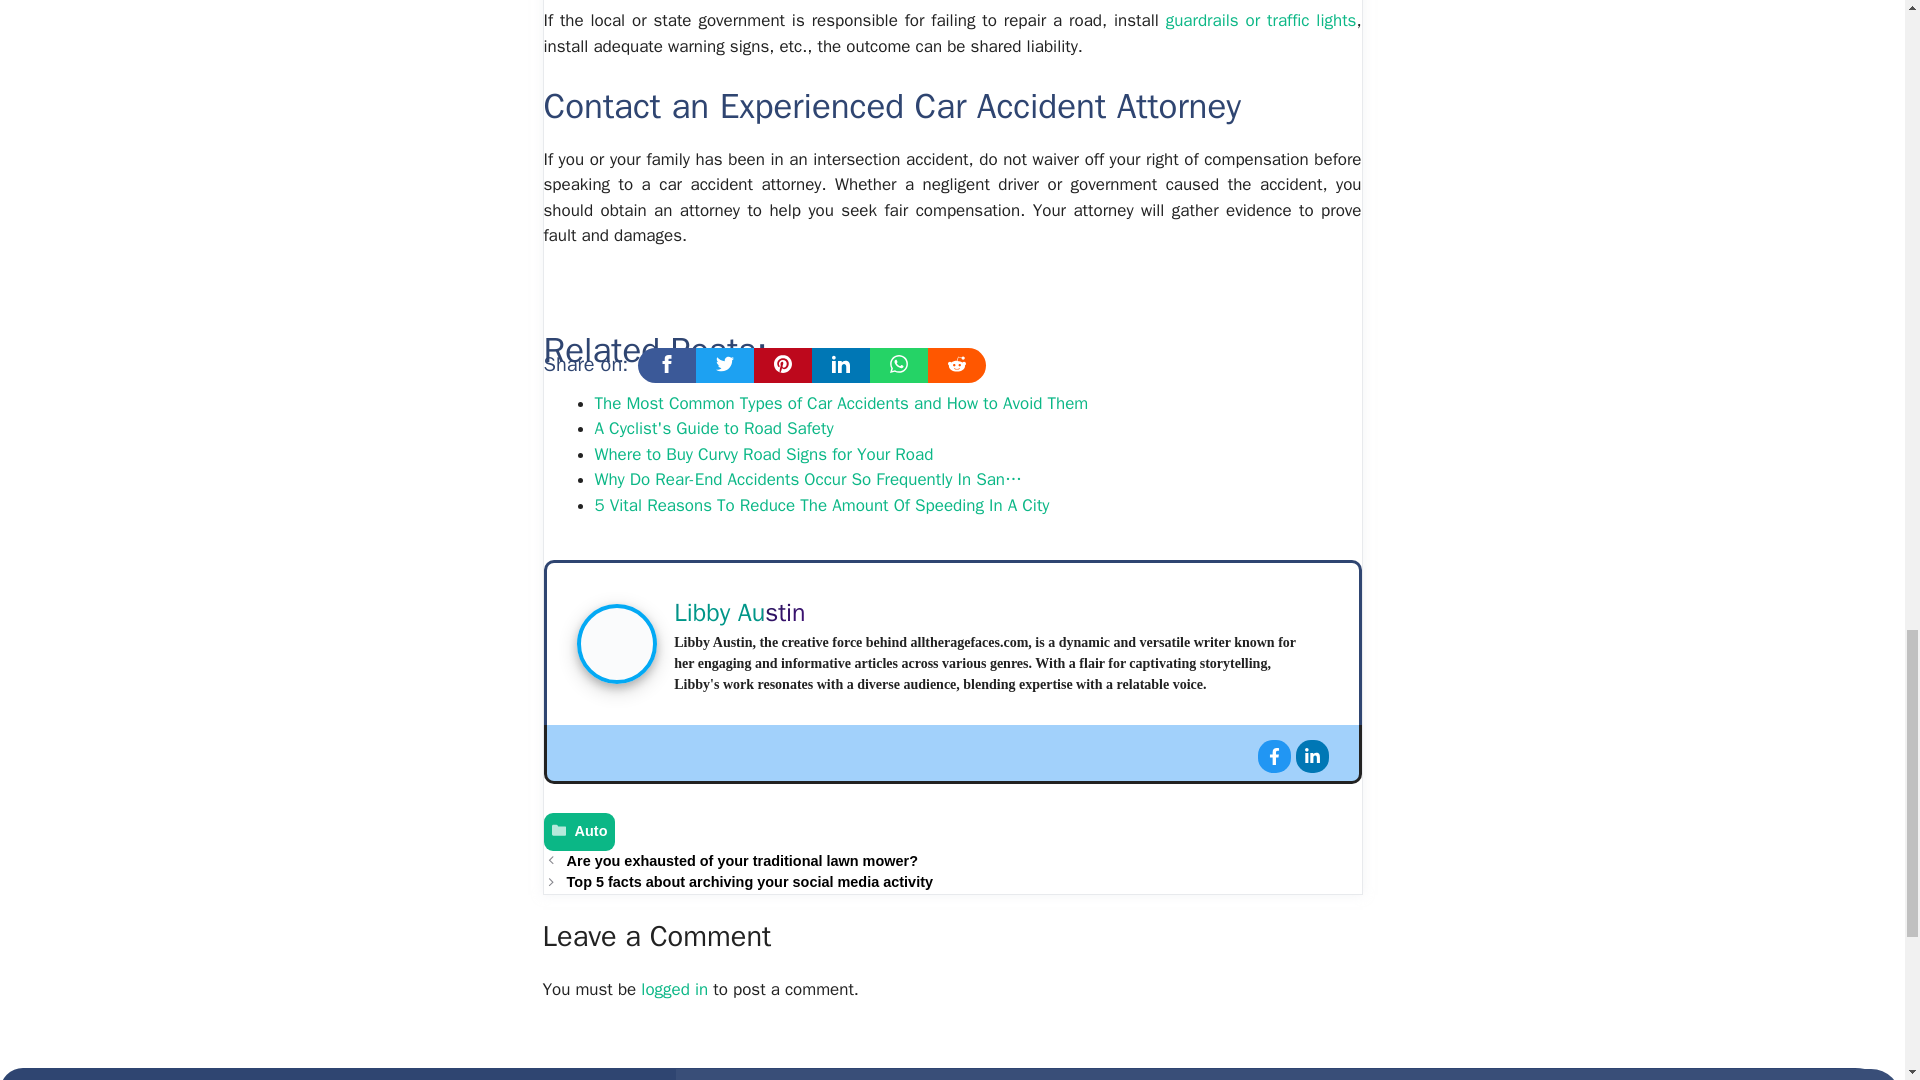 The width and height of the screenshot is (1920, 1080). Describe the element at coordinates (1261, 20) in the screenshot. I see `guardrails or traffic lights` at that location.